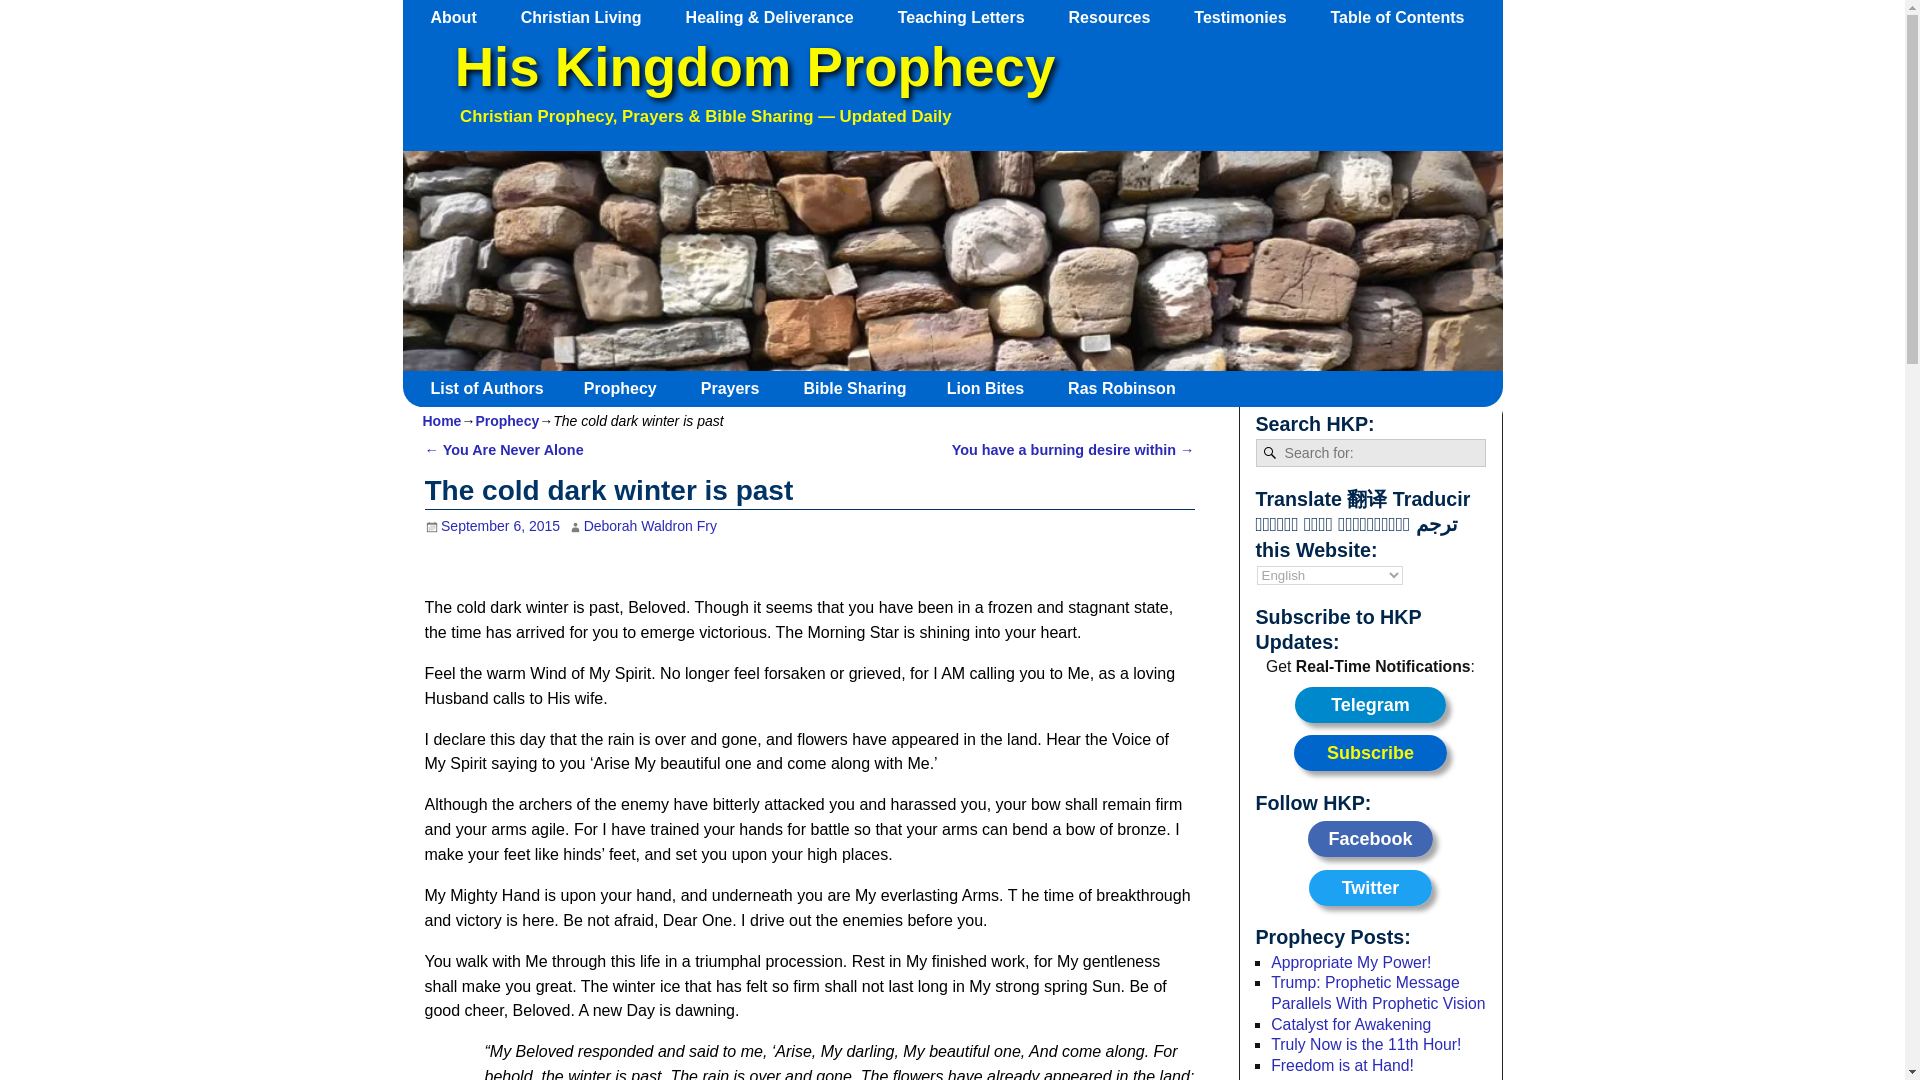 Image resolution: width=1920 pixels, height=1080 pixels. Describe the element at coordinates (650, 526) in the screenshot. I see `View all posts by Deborah Waldron Fry` at that location.